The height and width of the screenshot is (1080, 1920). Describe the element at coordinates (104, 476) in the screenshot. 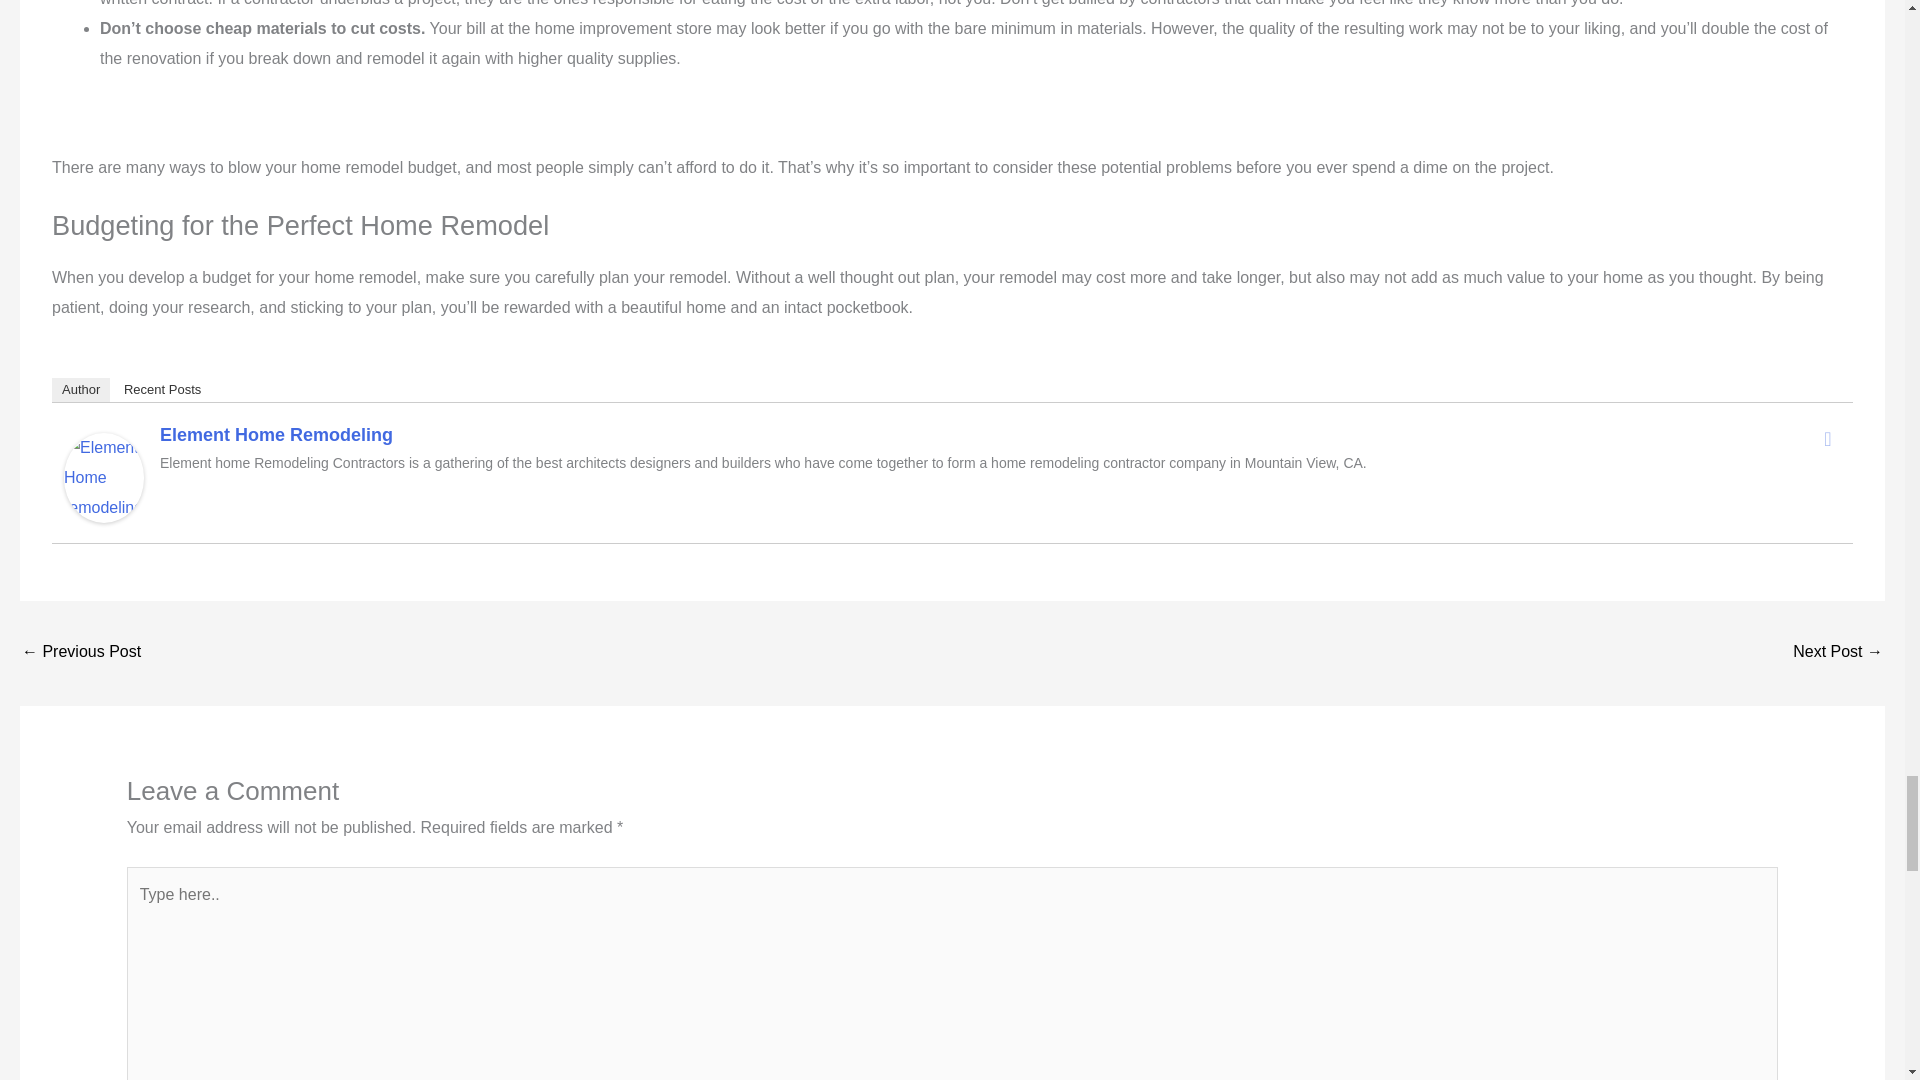

I see `Element Home remodeling` at that location.